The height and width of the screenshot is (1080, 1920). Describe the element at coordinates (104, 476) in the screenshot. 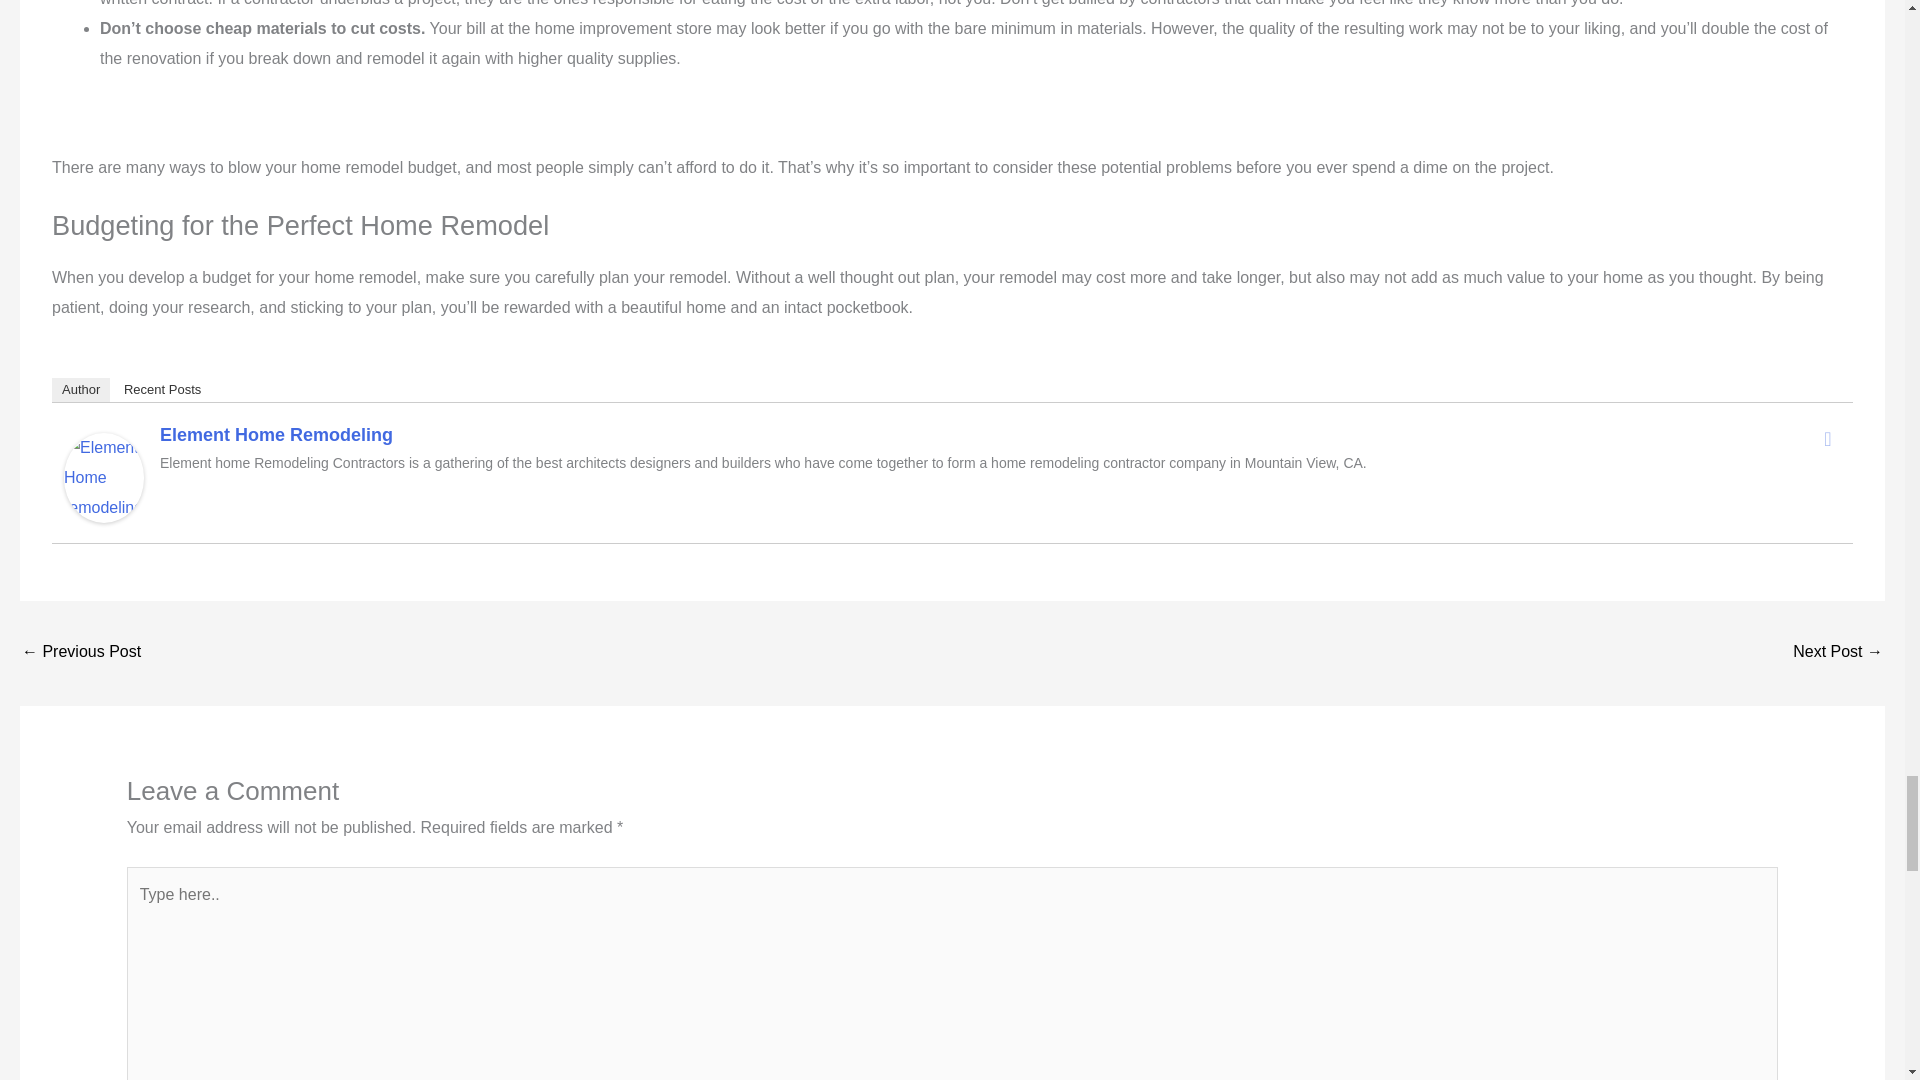

I see `Element Home remodeling` at that location.